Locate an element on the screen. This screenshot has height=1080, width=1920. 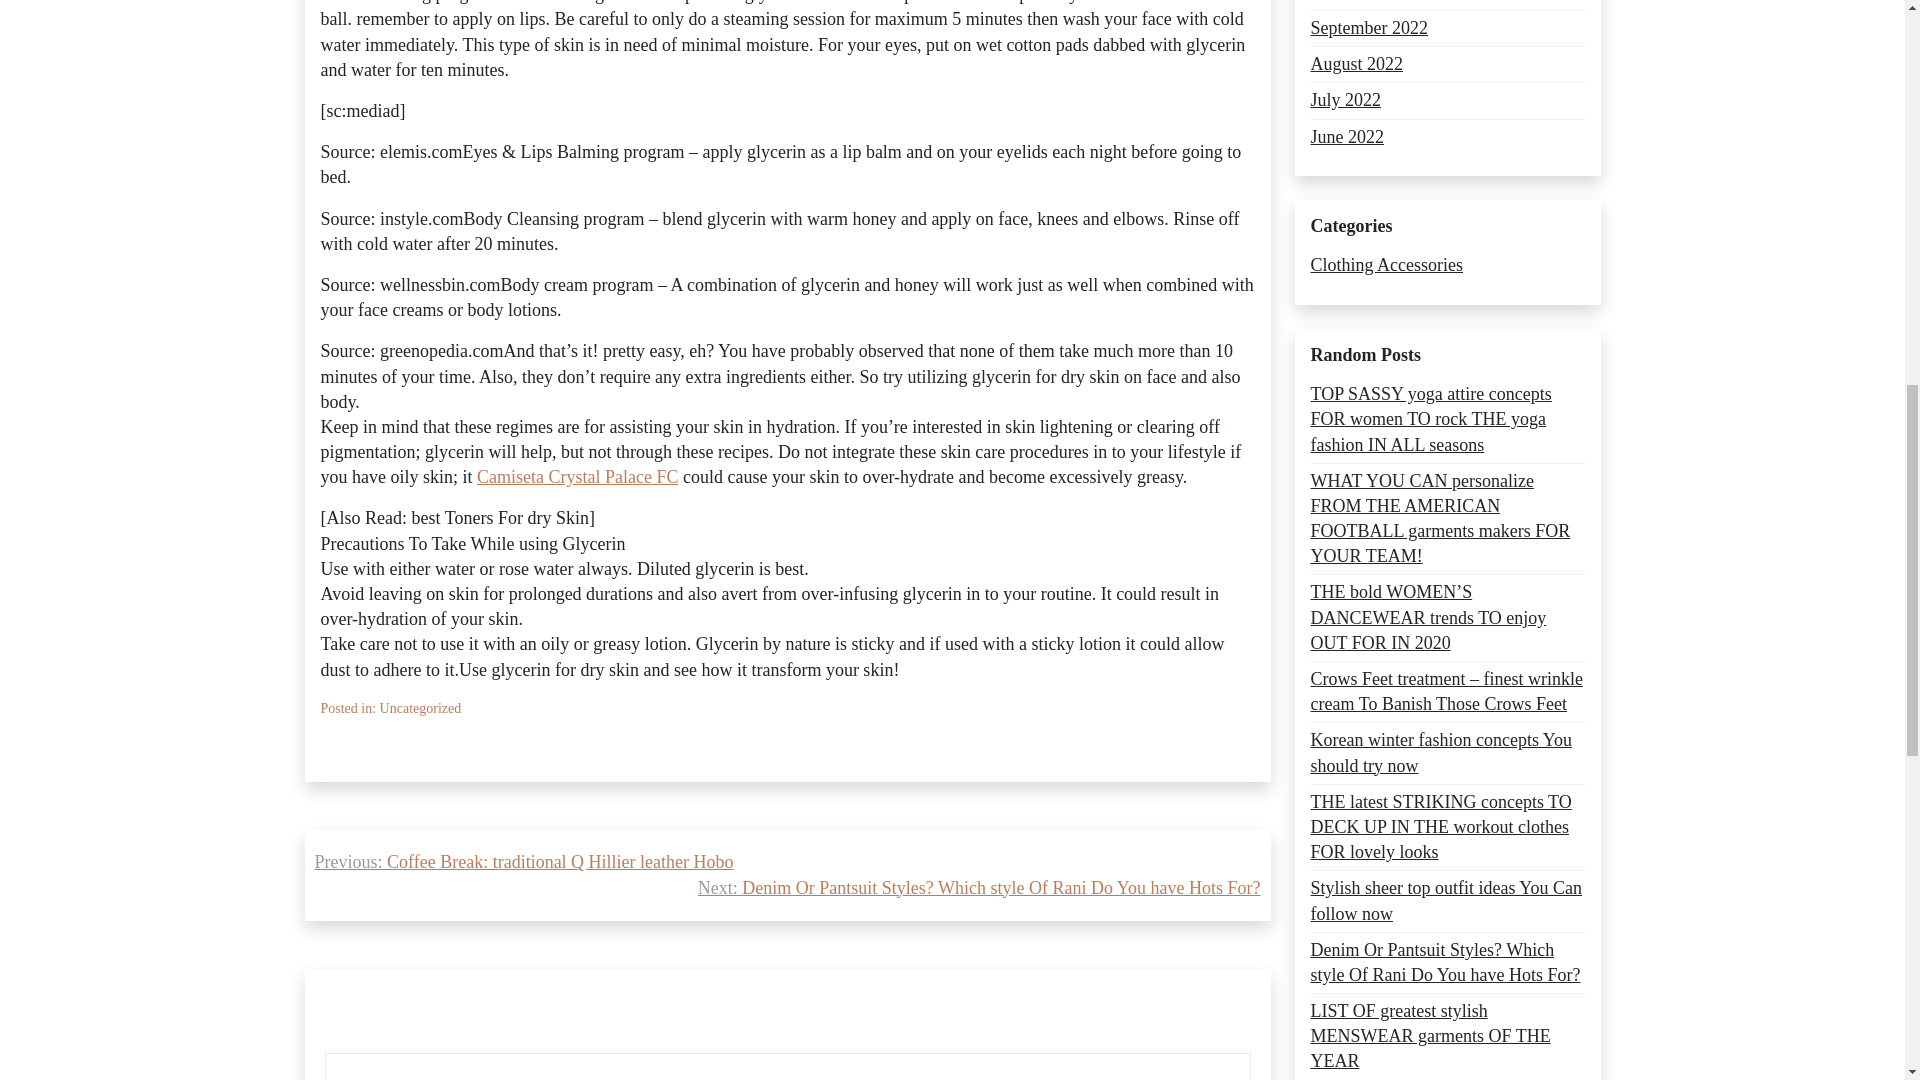
October 2022 is located at coordinates (1358, 2).